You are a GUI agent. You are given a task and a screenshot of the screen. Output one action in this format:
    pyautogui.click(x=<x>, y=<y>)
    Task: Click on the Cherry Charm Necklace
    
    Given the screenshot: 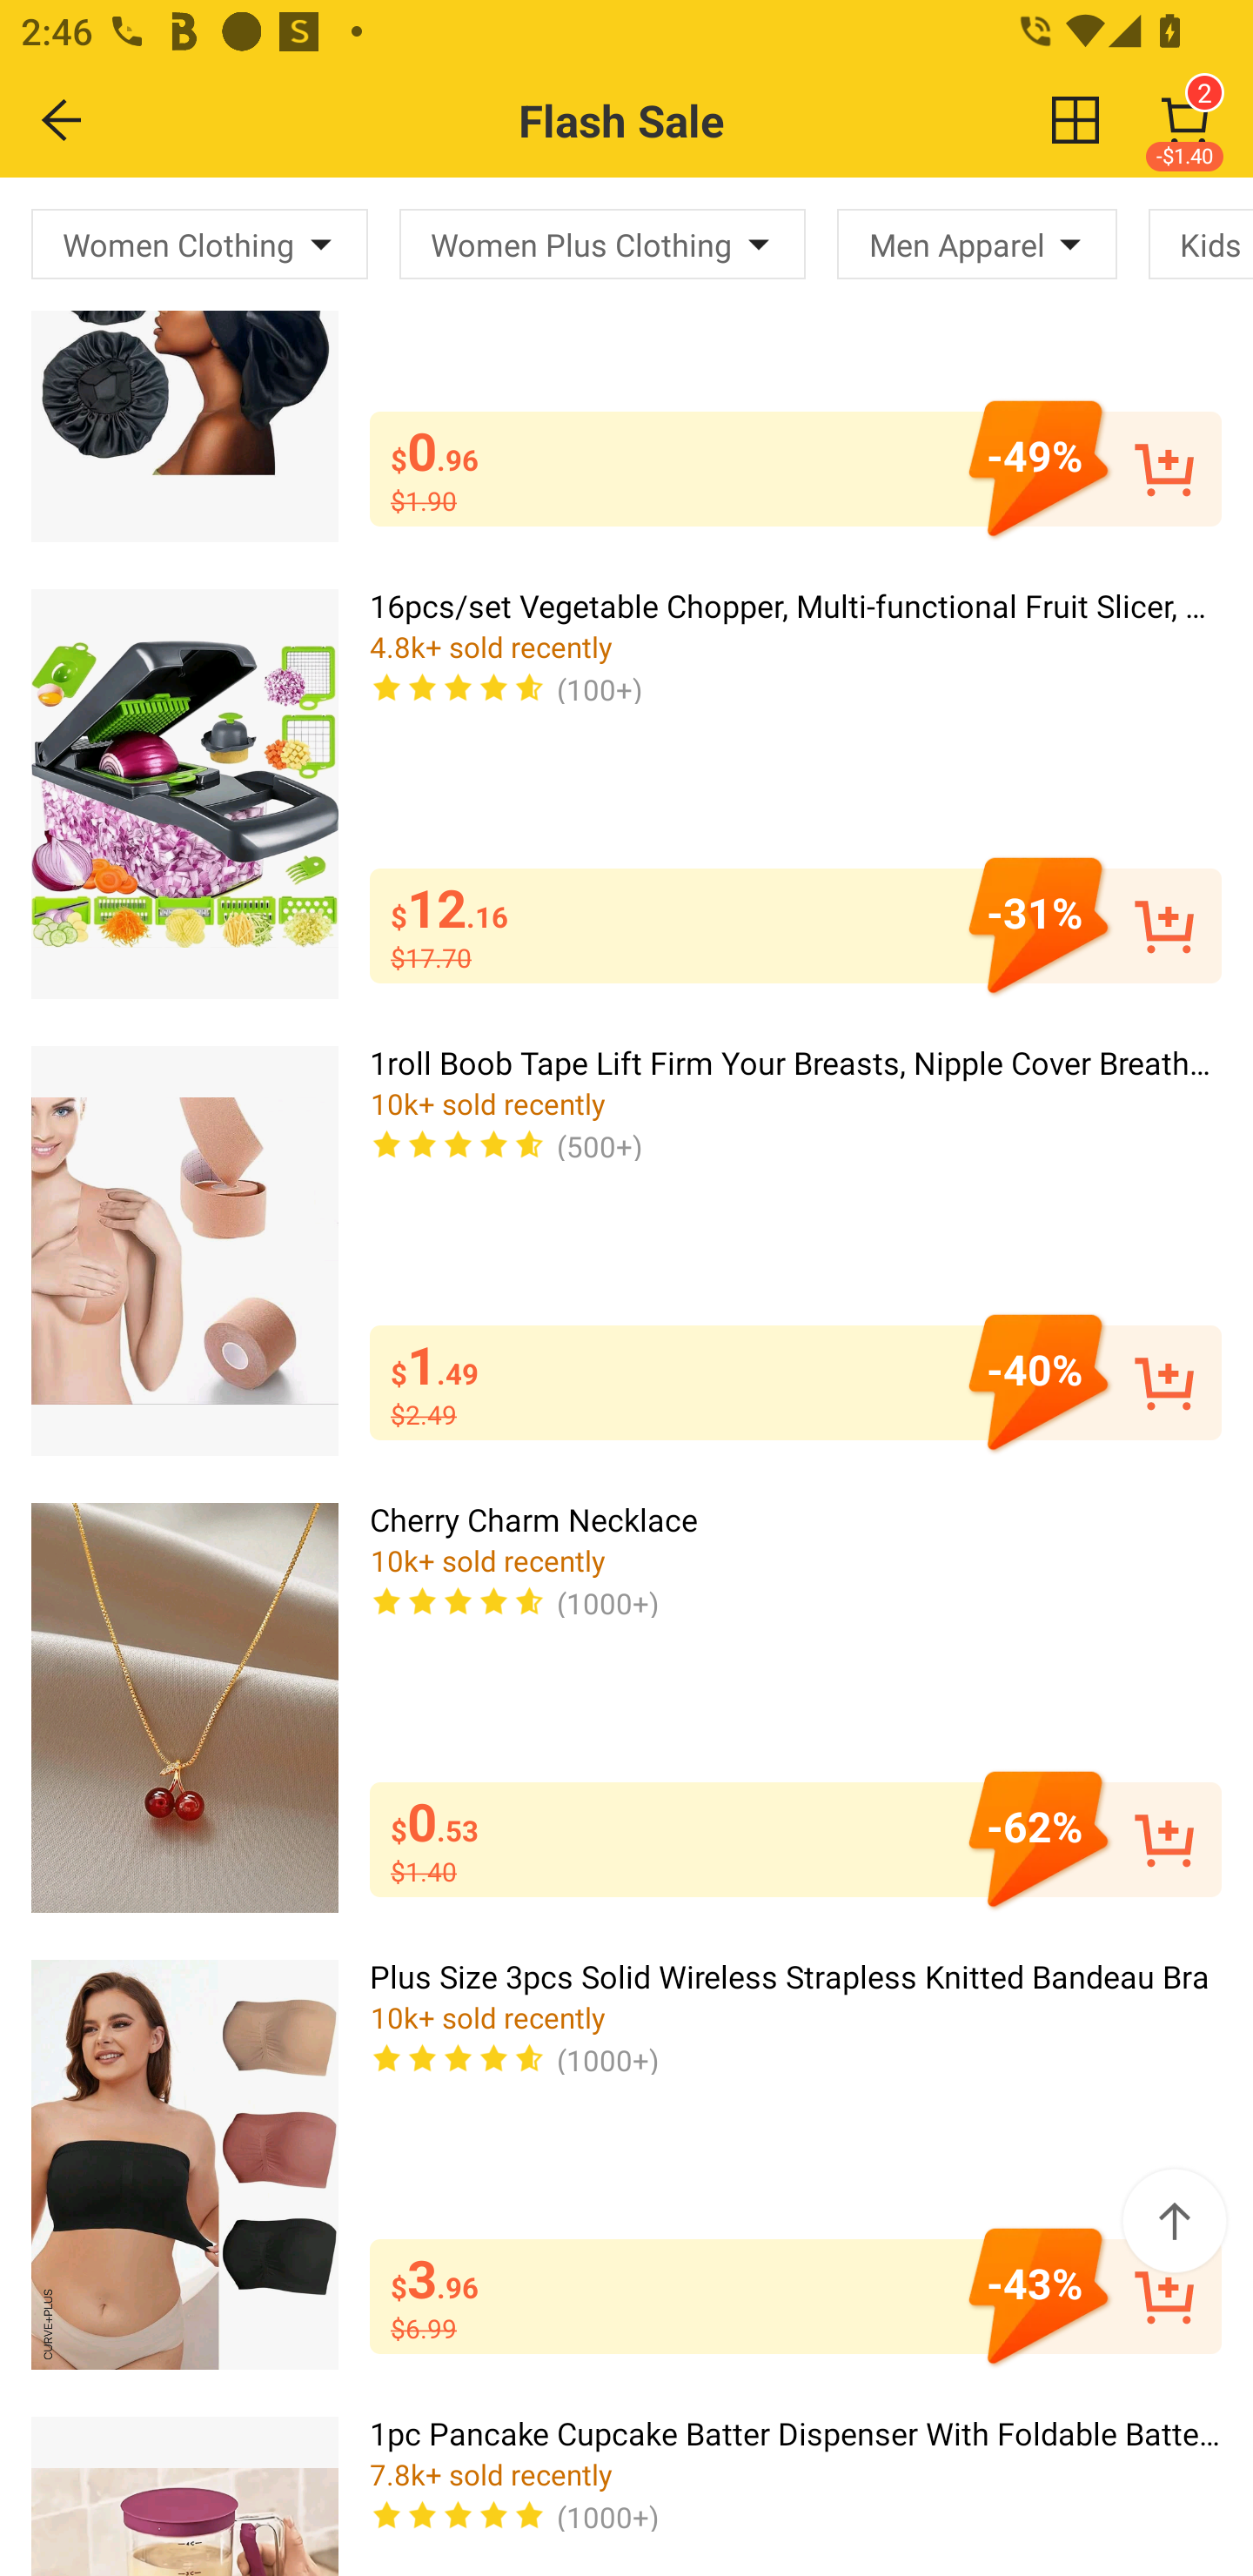 What is the action you would take?
    pyautogui.click(x=184, y=1707)
    